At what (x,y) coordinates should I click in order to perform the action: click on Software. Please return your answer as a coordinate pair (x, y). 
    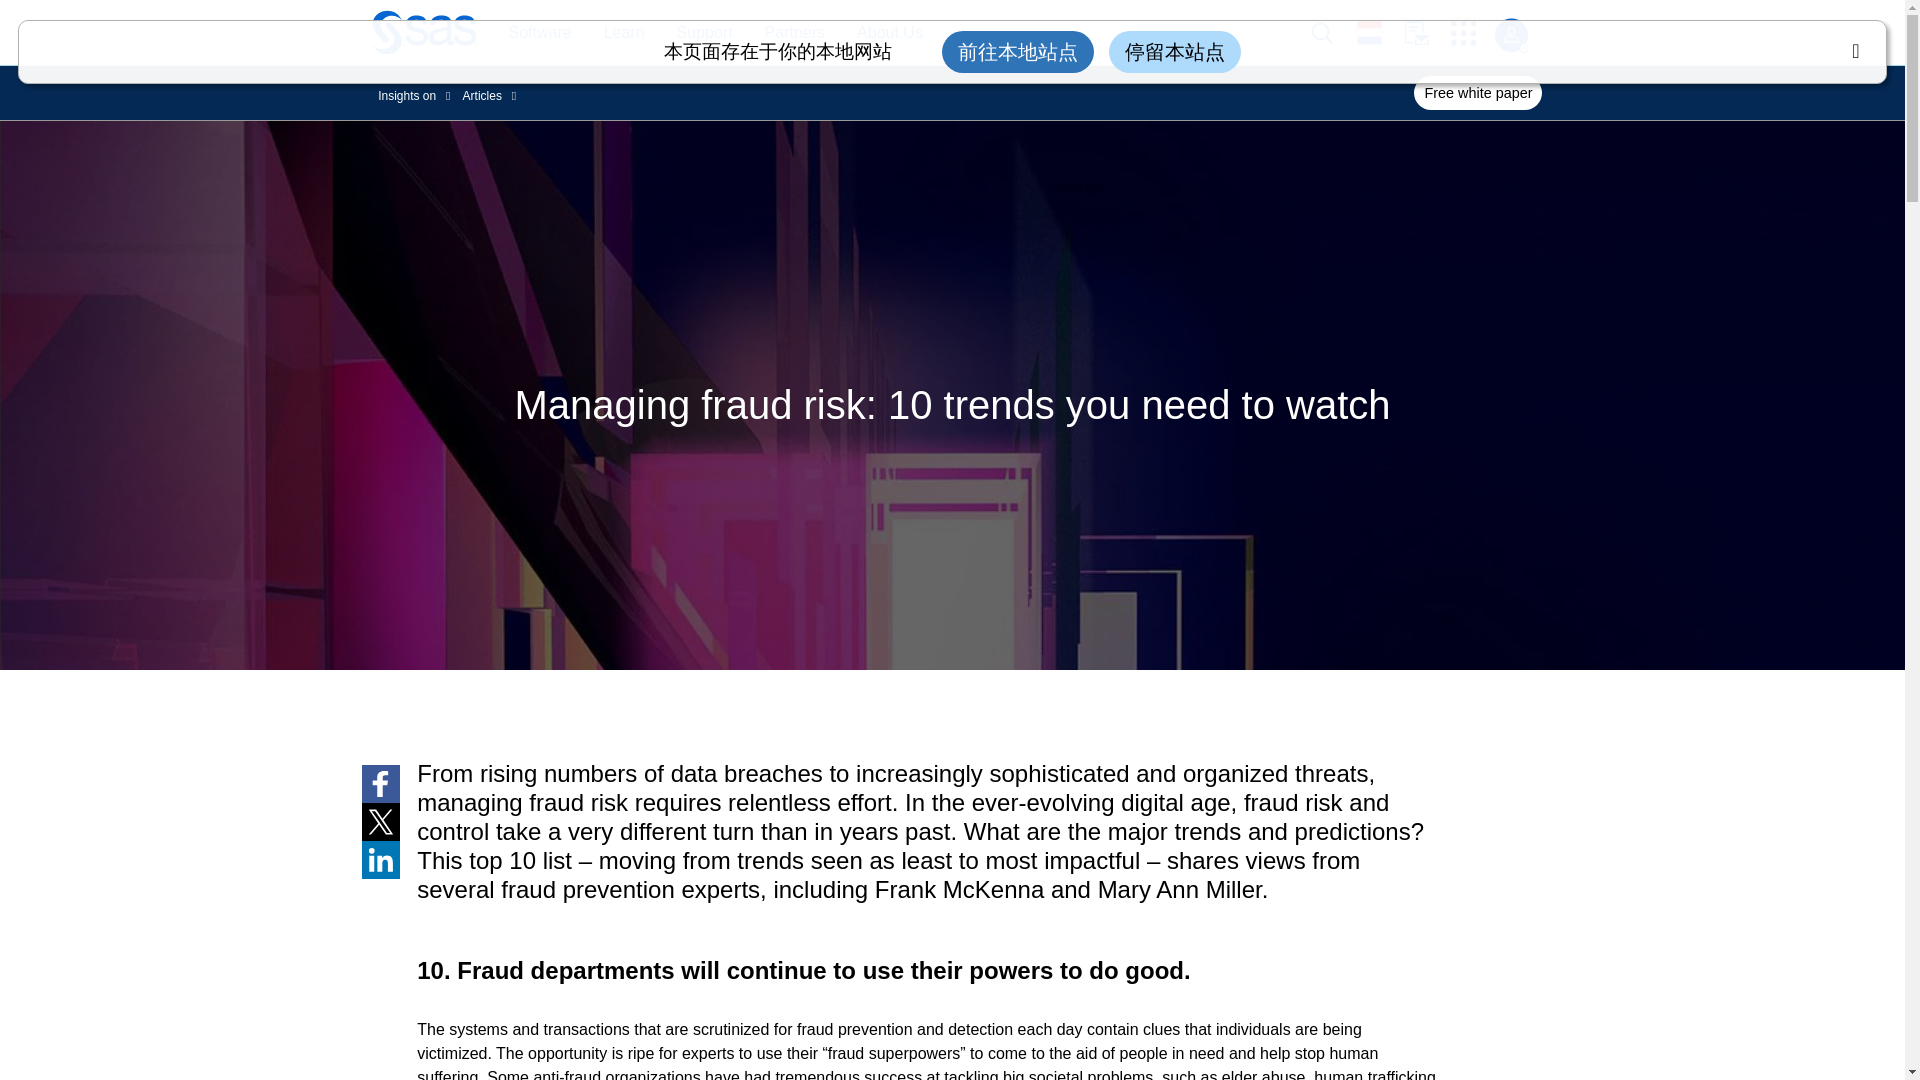
    Looking at the image, I should click on (529, 33).